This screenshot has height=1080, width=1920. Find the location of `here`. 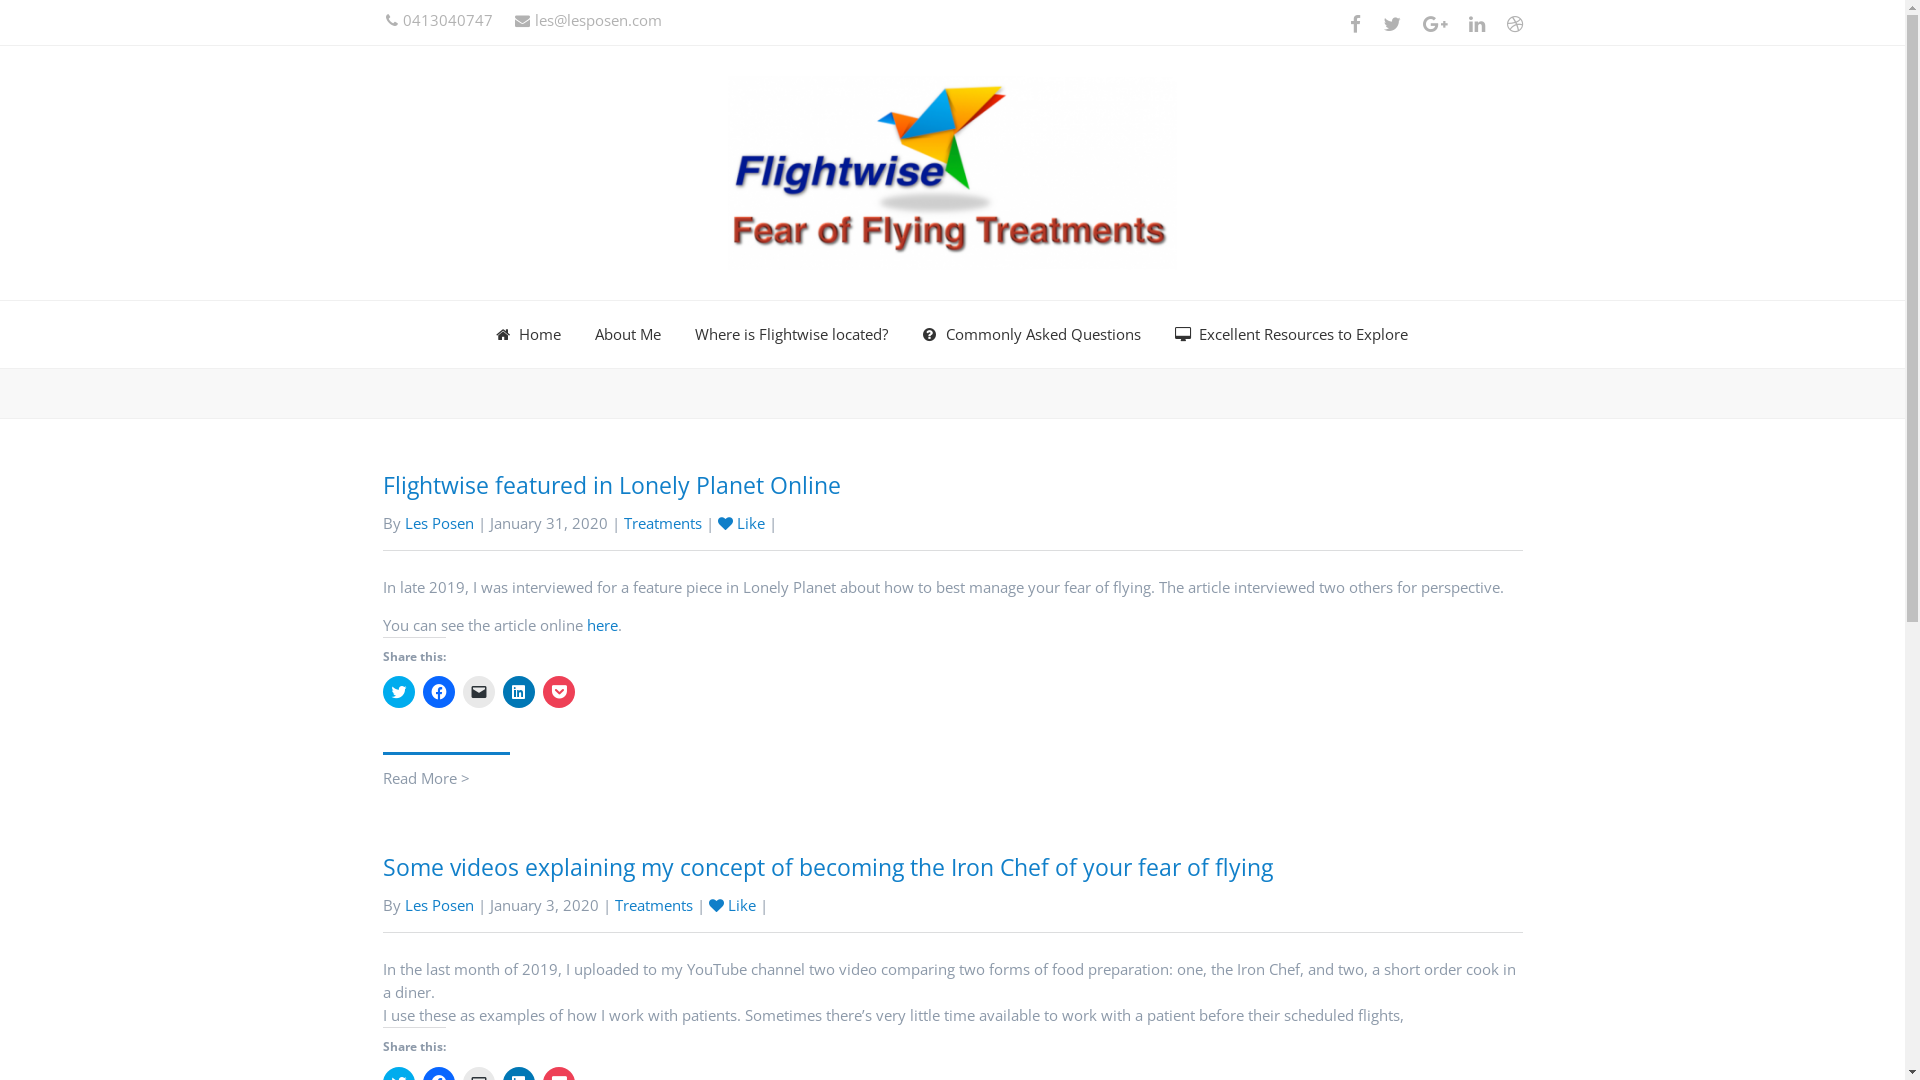

here is located at coordinates (602, 624).